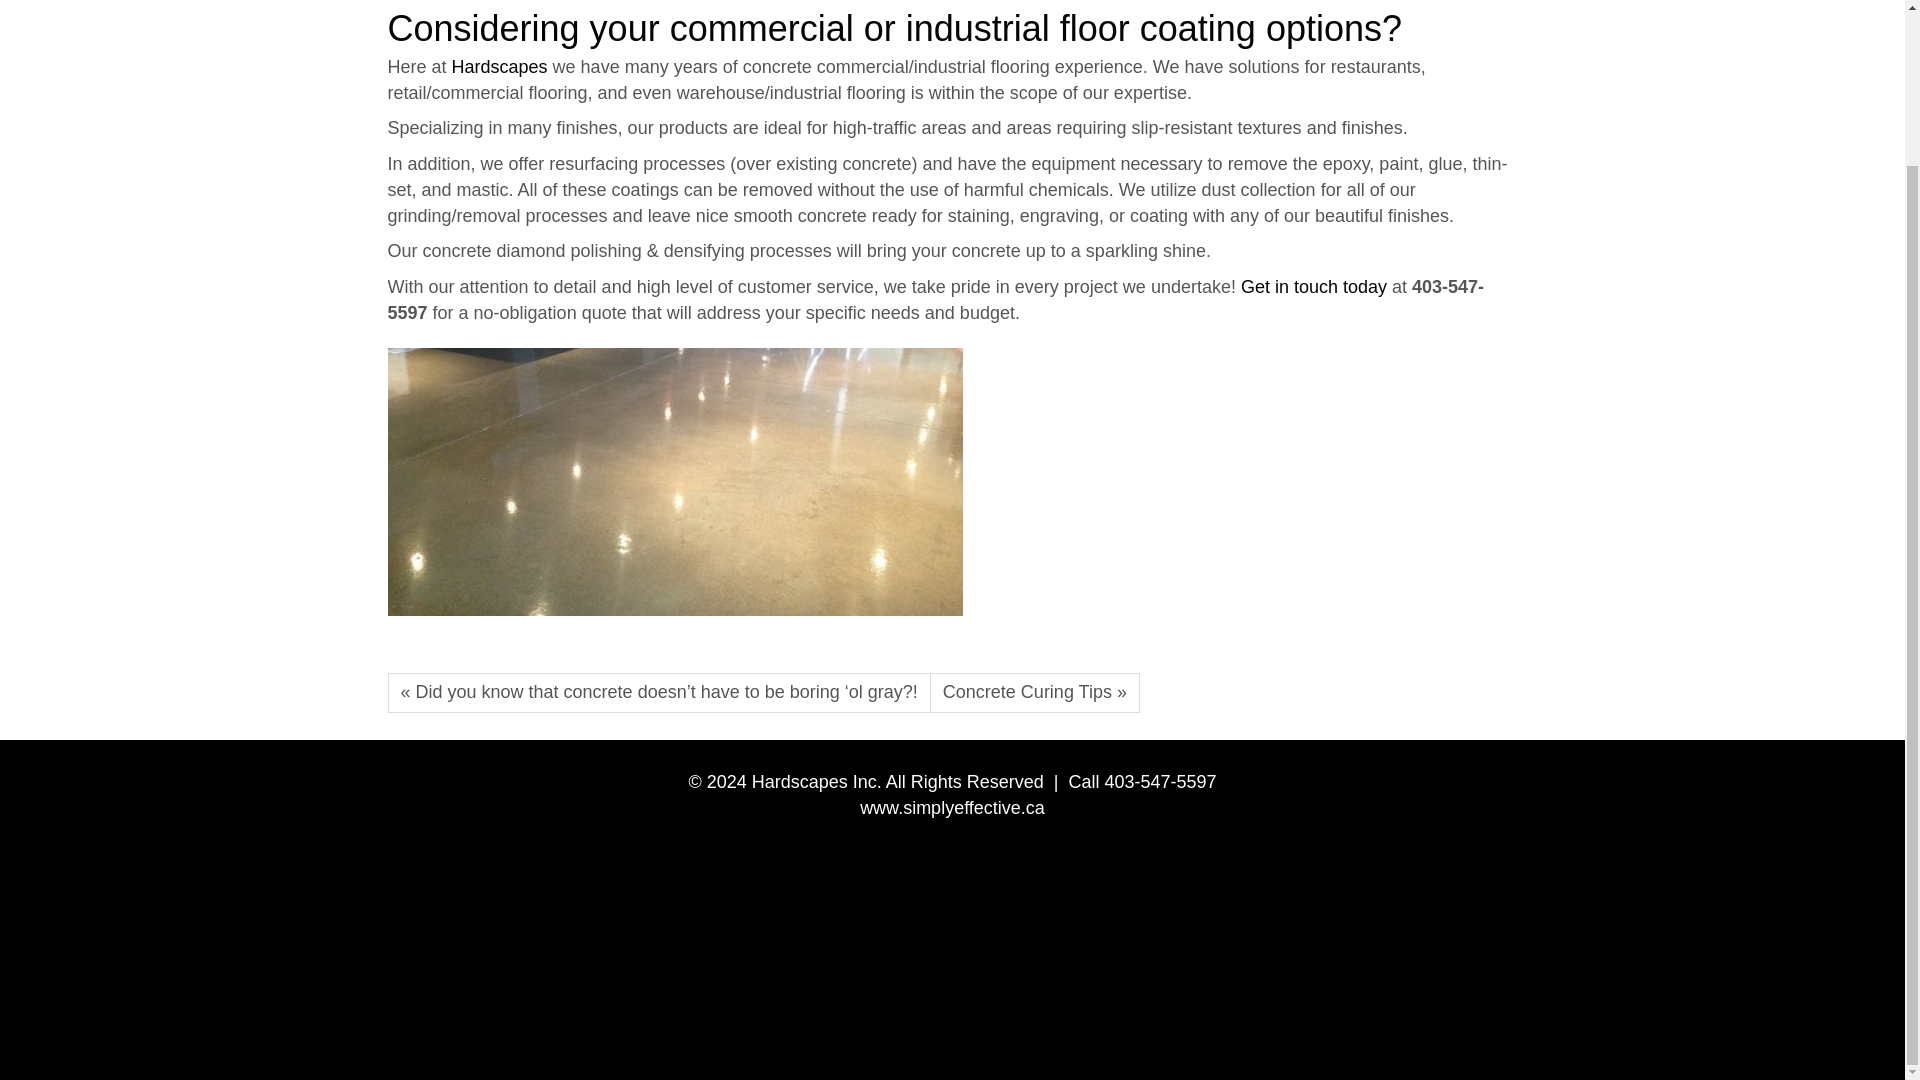 The width and height of the screenshot is (1920, 1080). What do you see at coordinates (952, 808) in the screenshot?
I see `www.simplyeffective.ca` at bounding box center [952, 808].